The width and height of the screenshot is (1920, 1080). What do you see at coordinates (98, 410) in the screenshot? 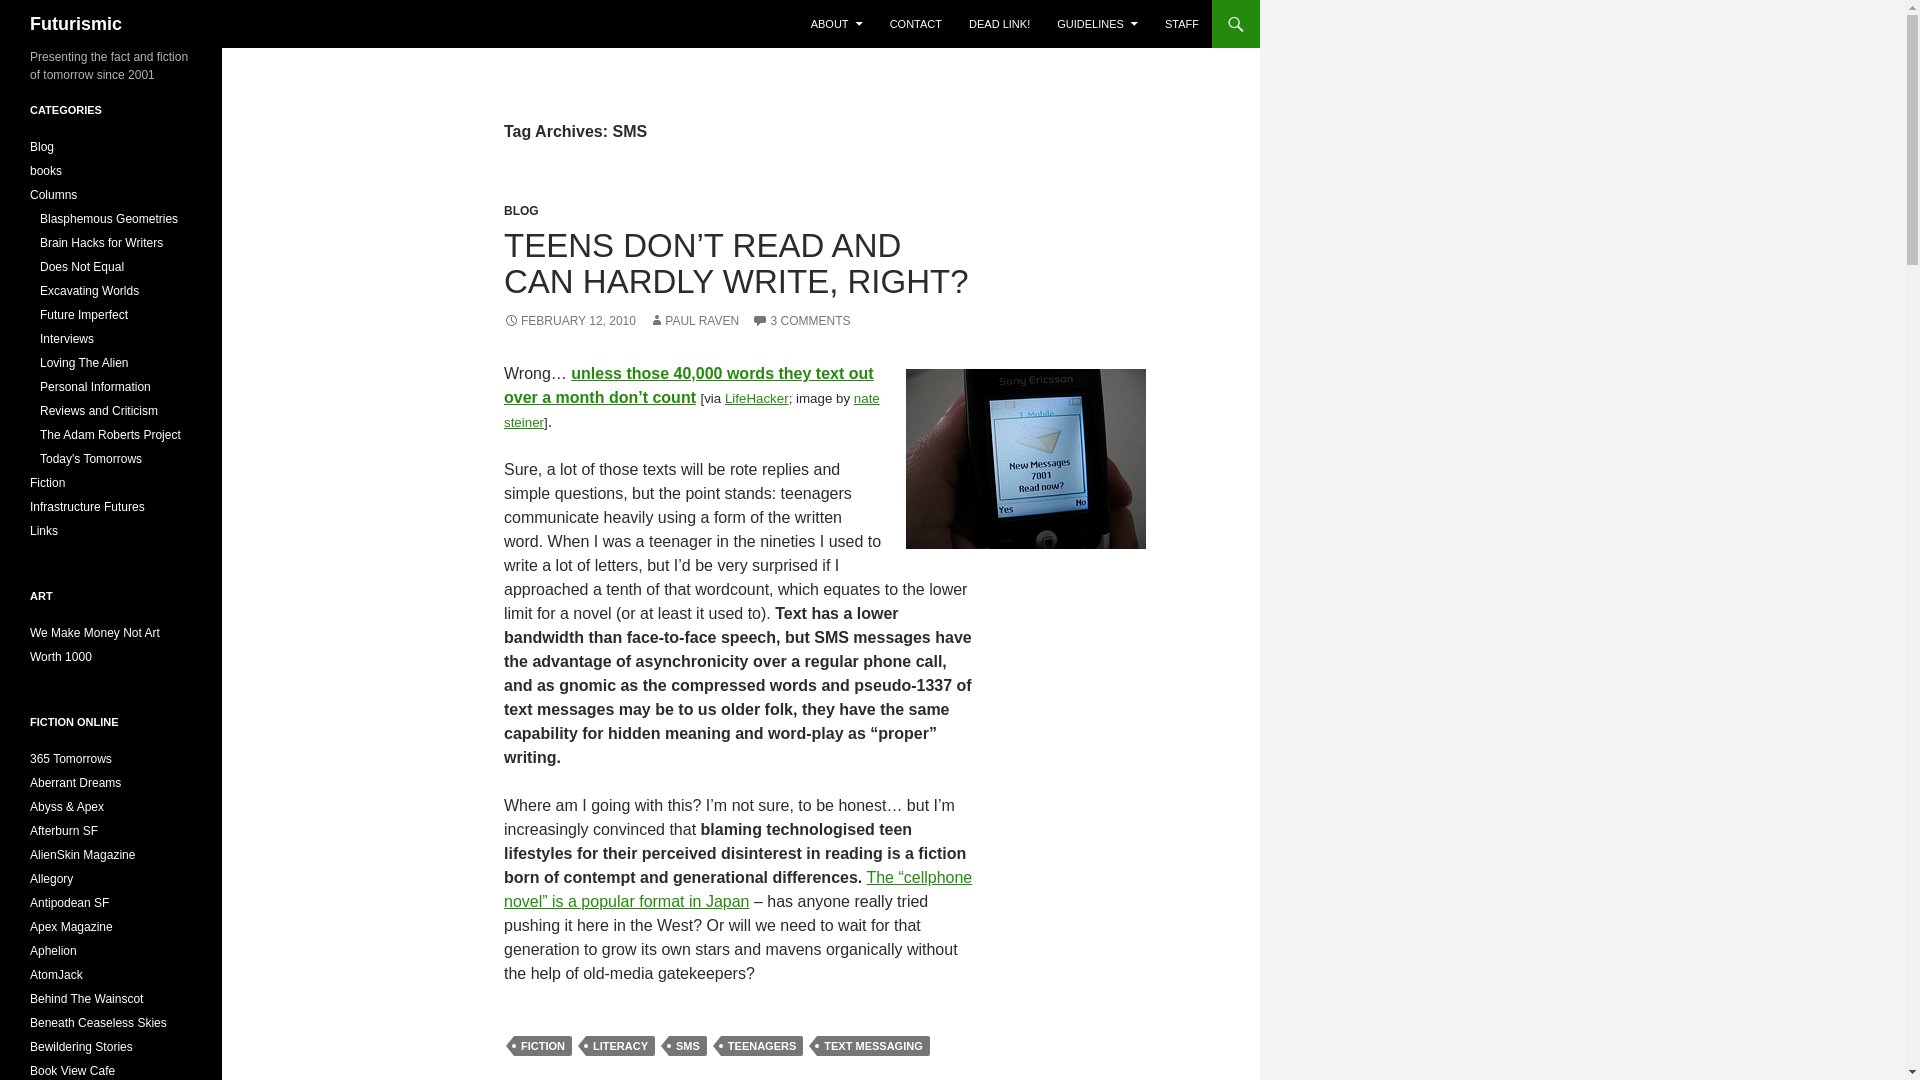
I see `Reviews and Criticism` at bounding box center [98, 410].